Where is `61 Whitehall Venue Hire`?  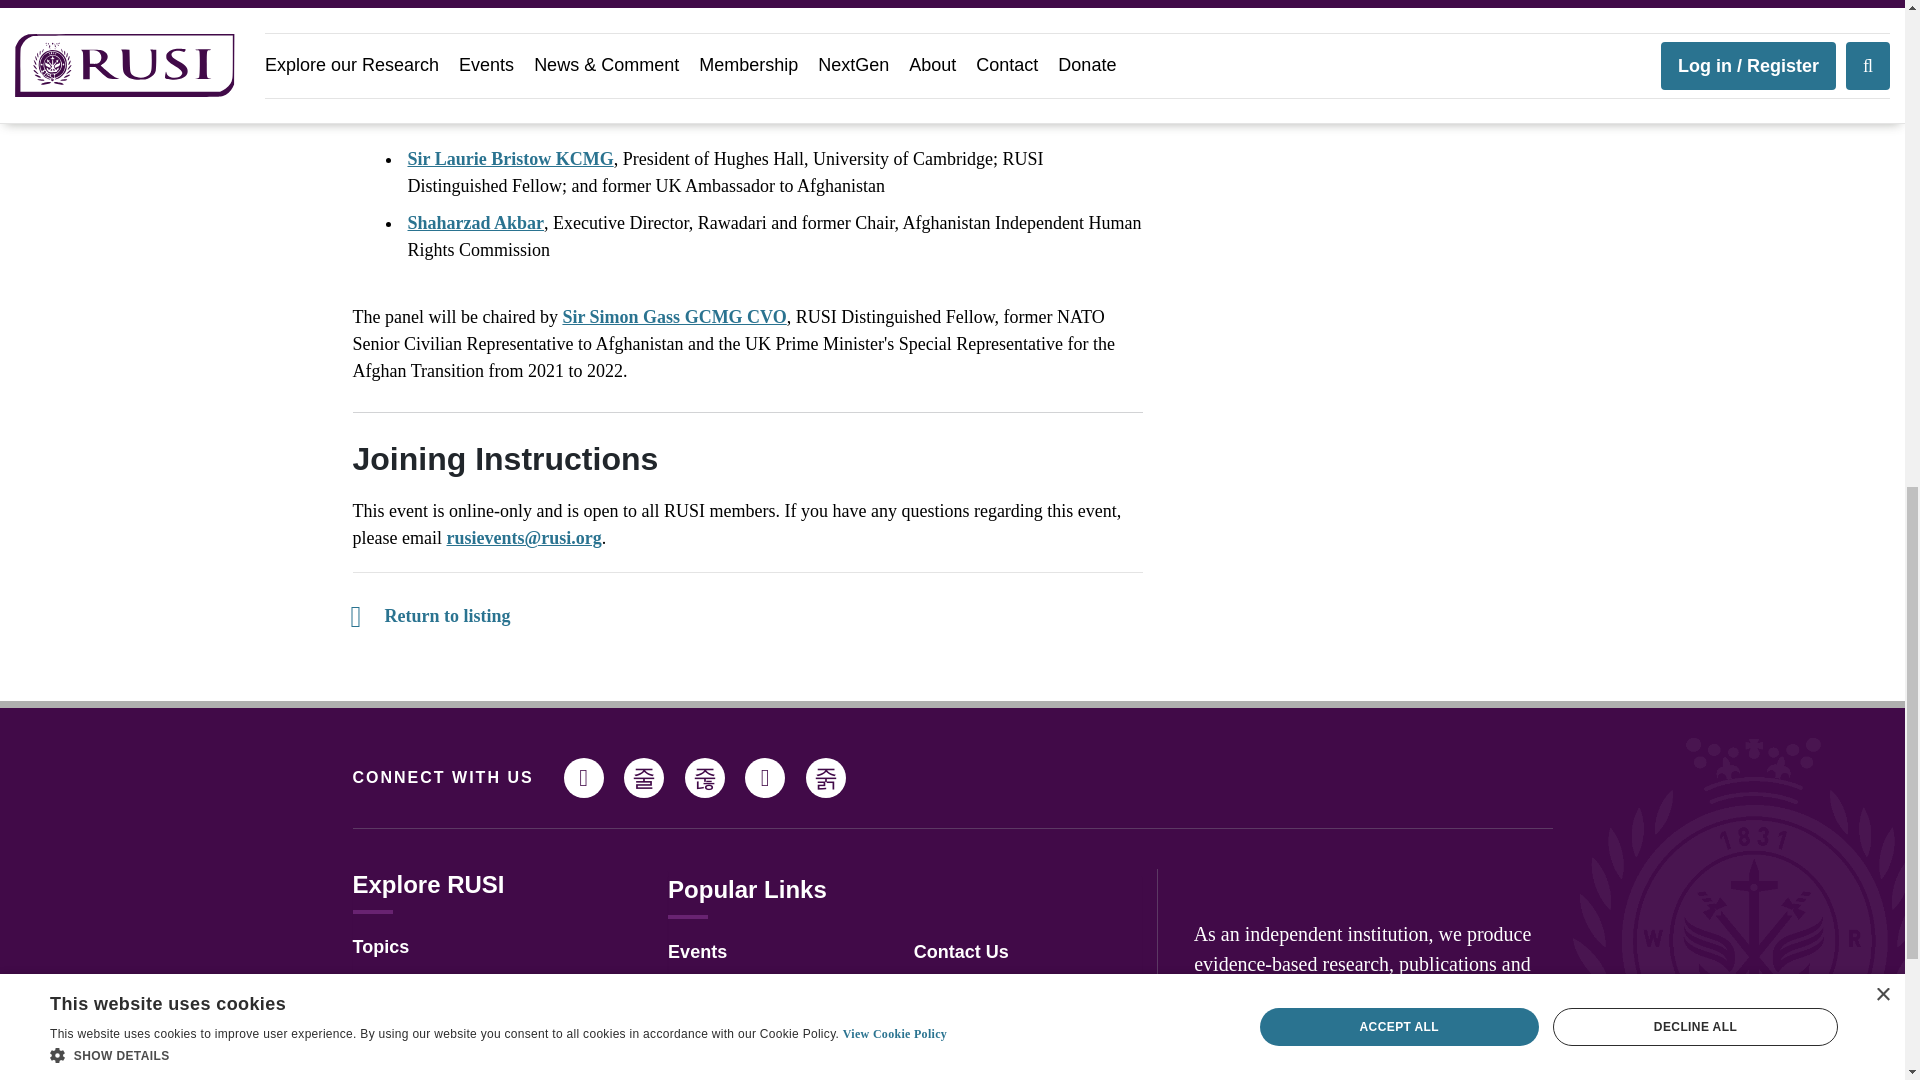 61 Whitehall Venue Hire is located at coordinates (1015, 1063).